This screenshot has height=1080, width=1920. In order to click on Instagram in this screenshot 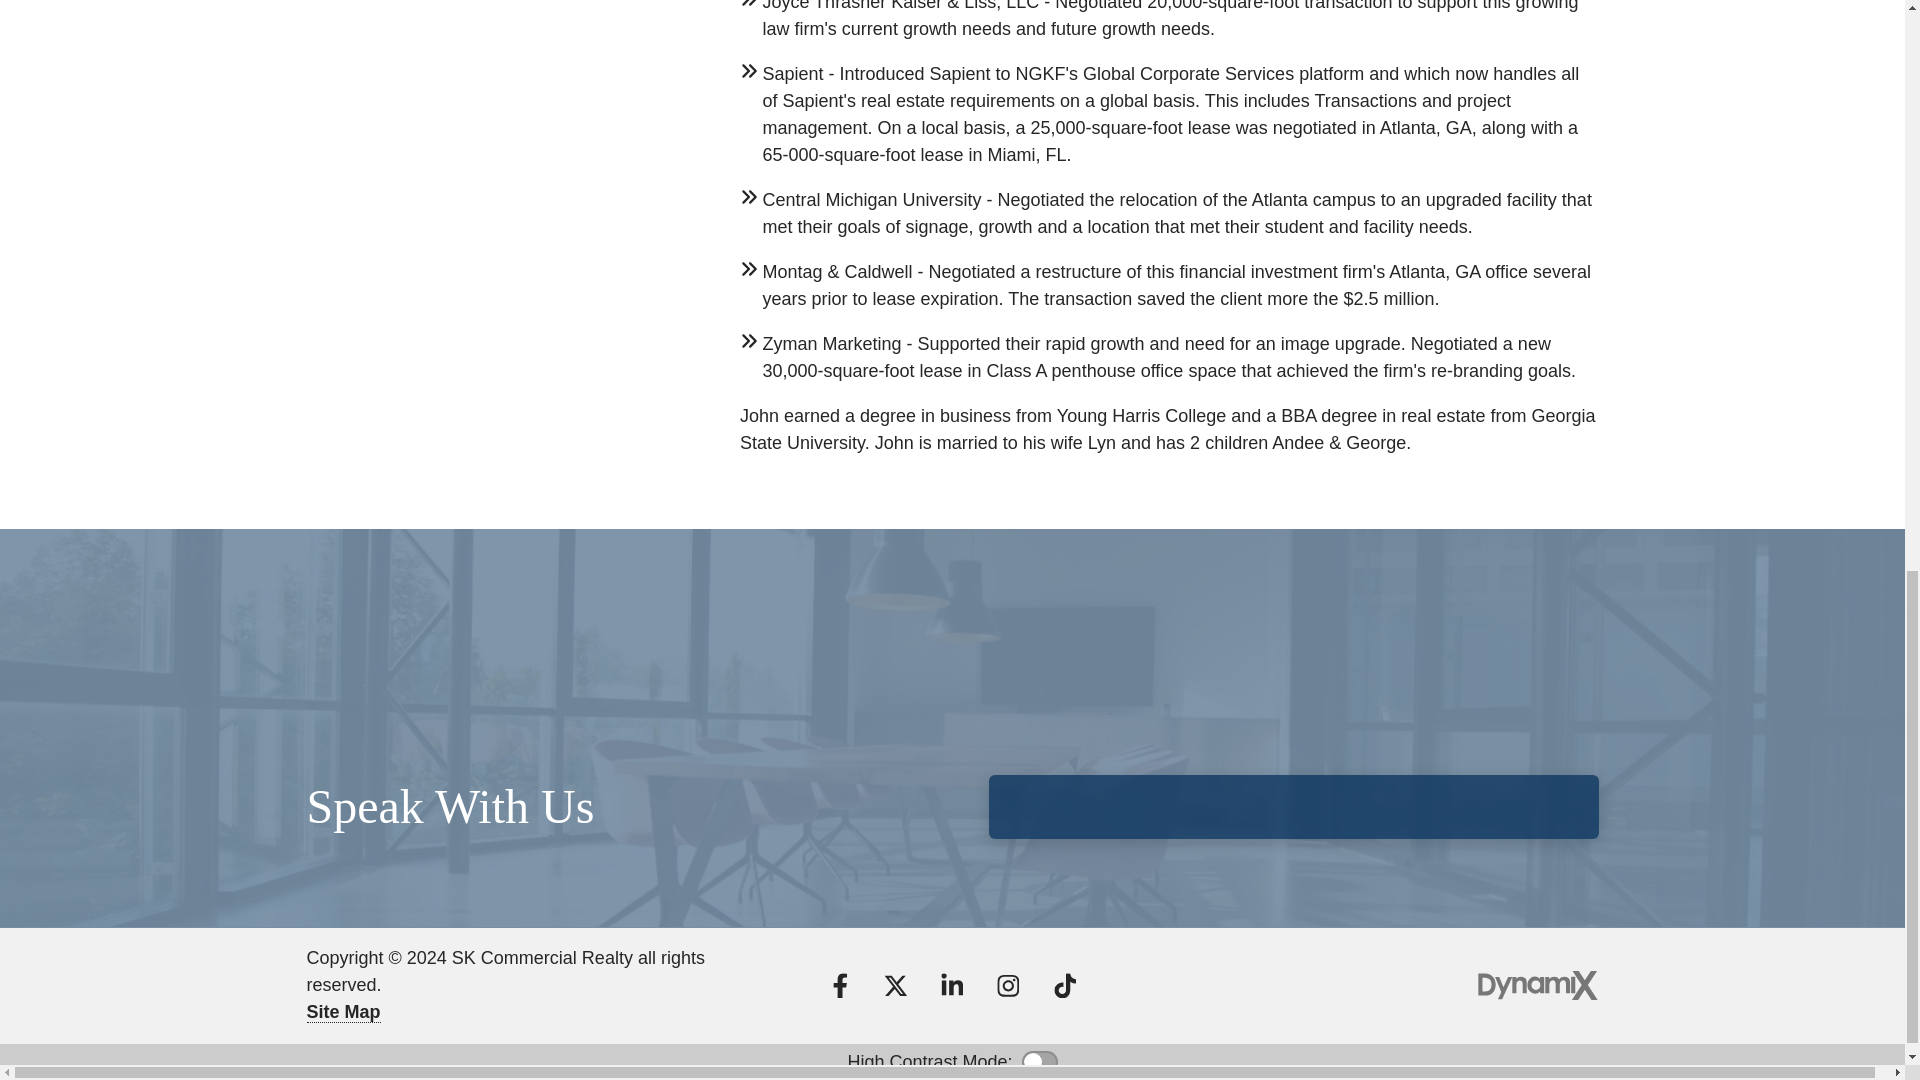, I will do `click(1008, 986)`.